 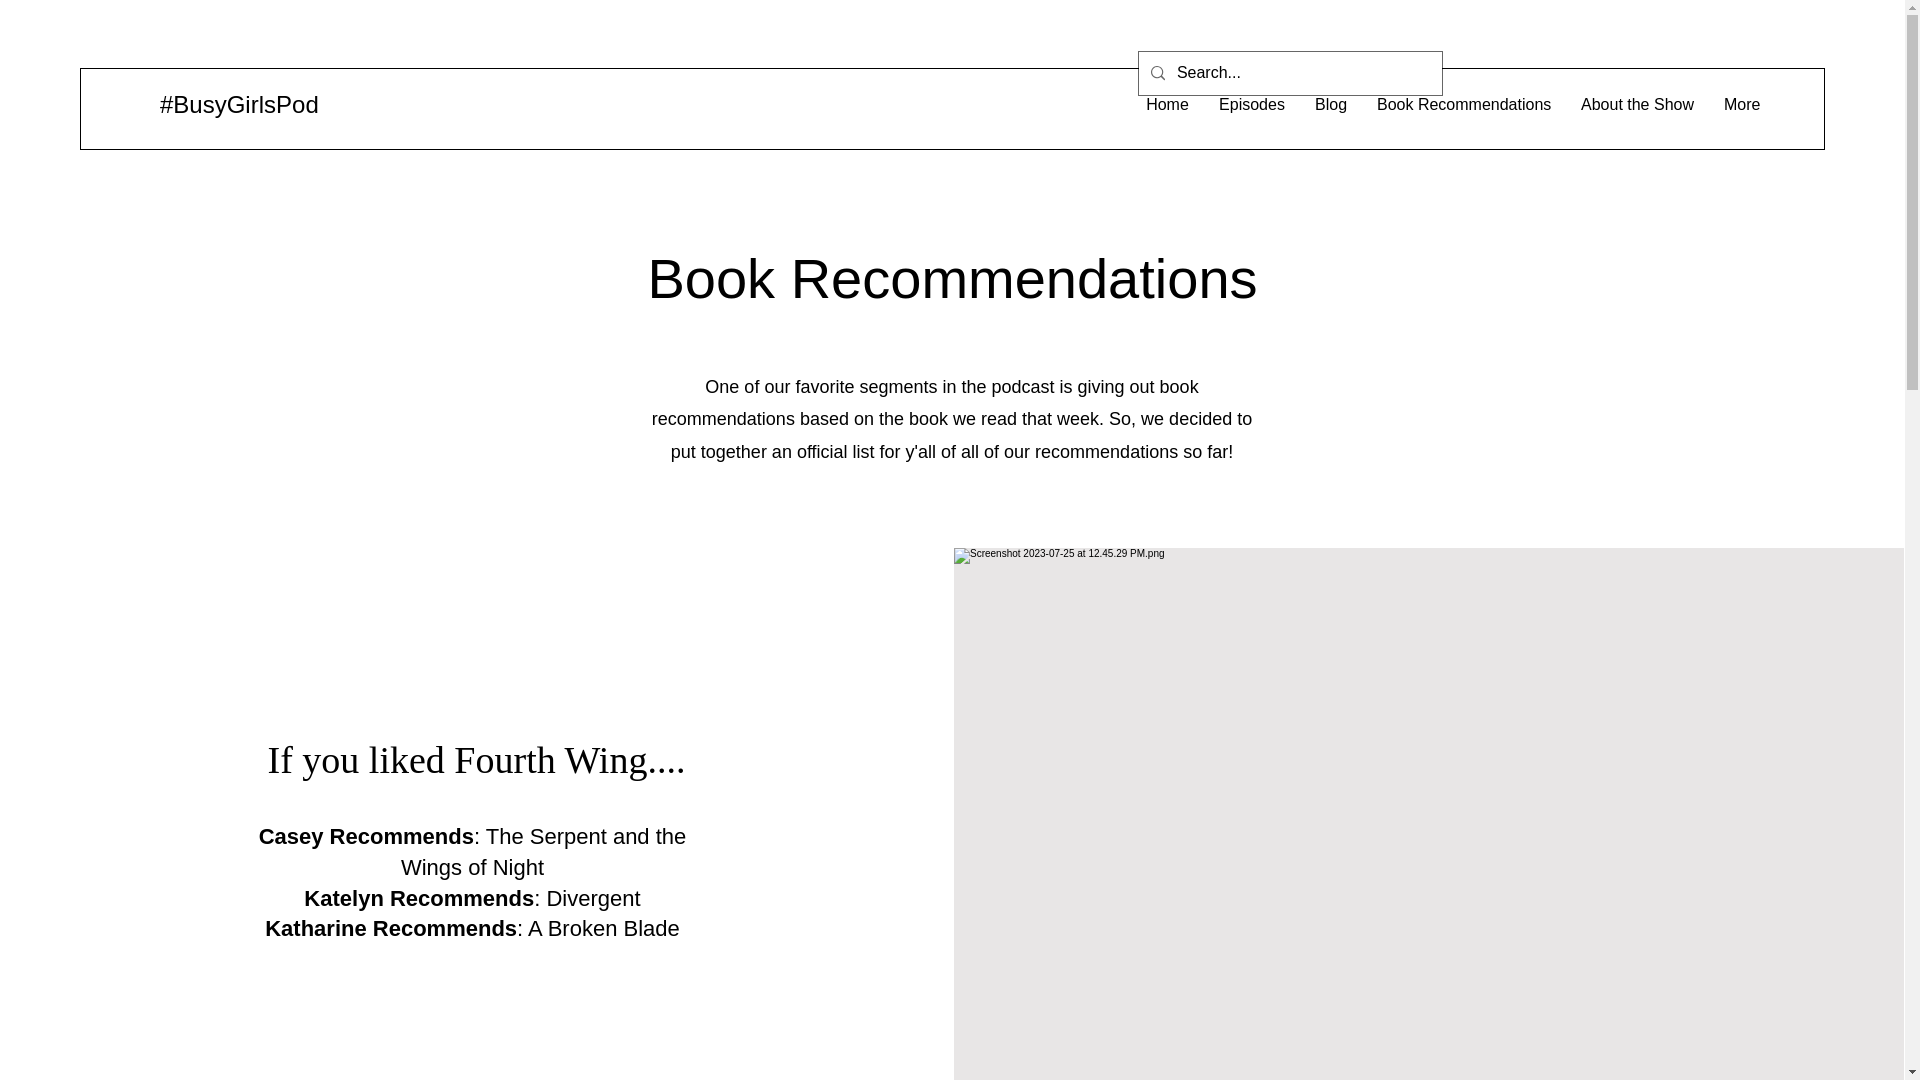 What do you see at coordinates (1376, 76) in the screenshot?
I see `Log In` at bounding box center [1376, 76].